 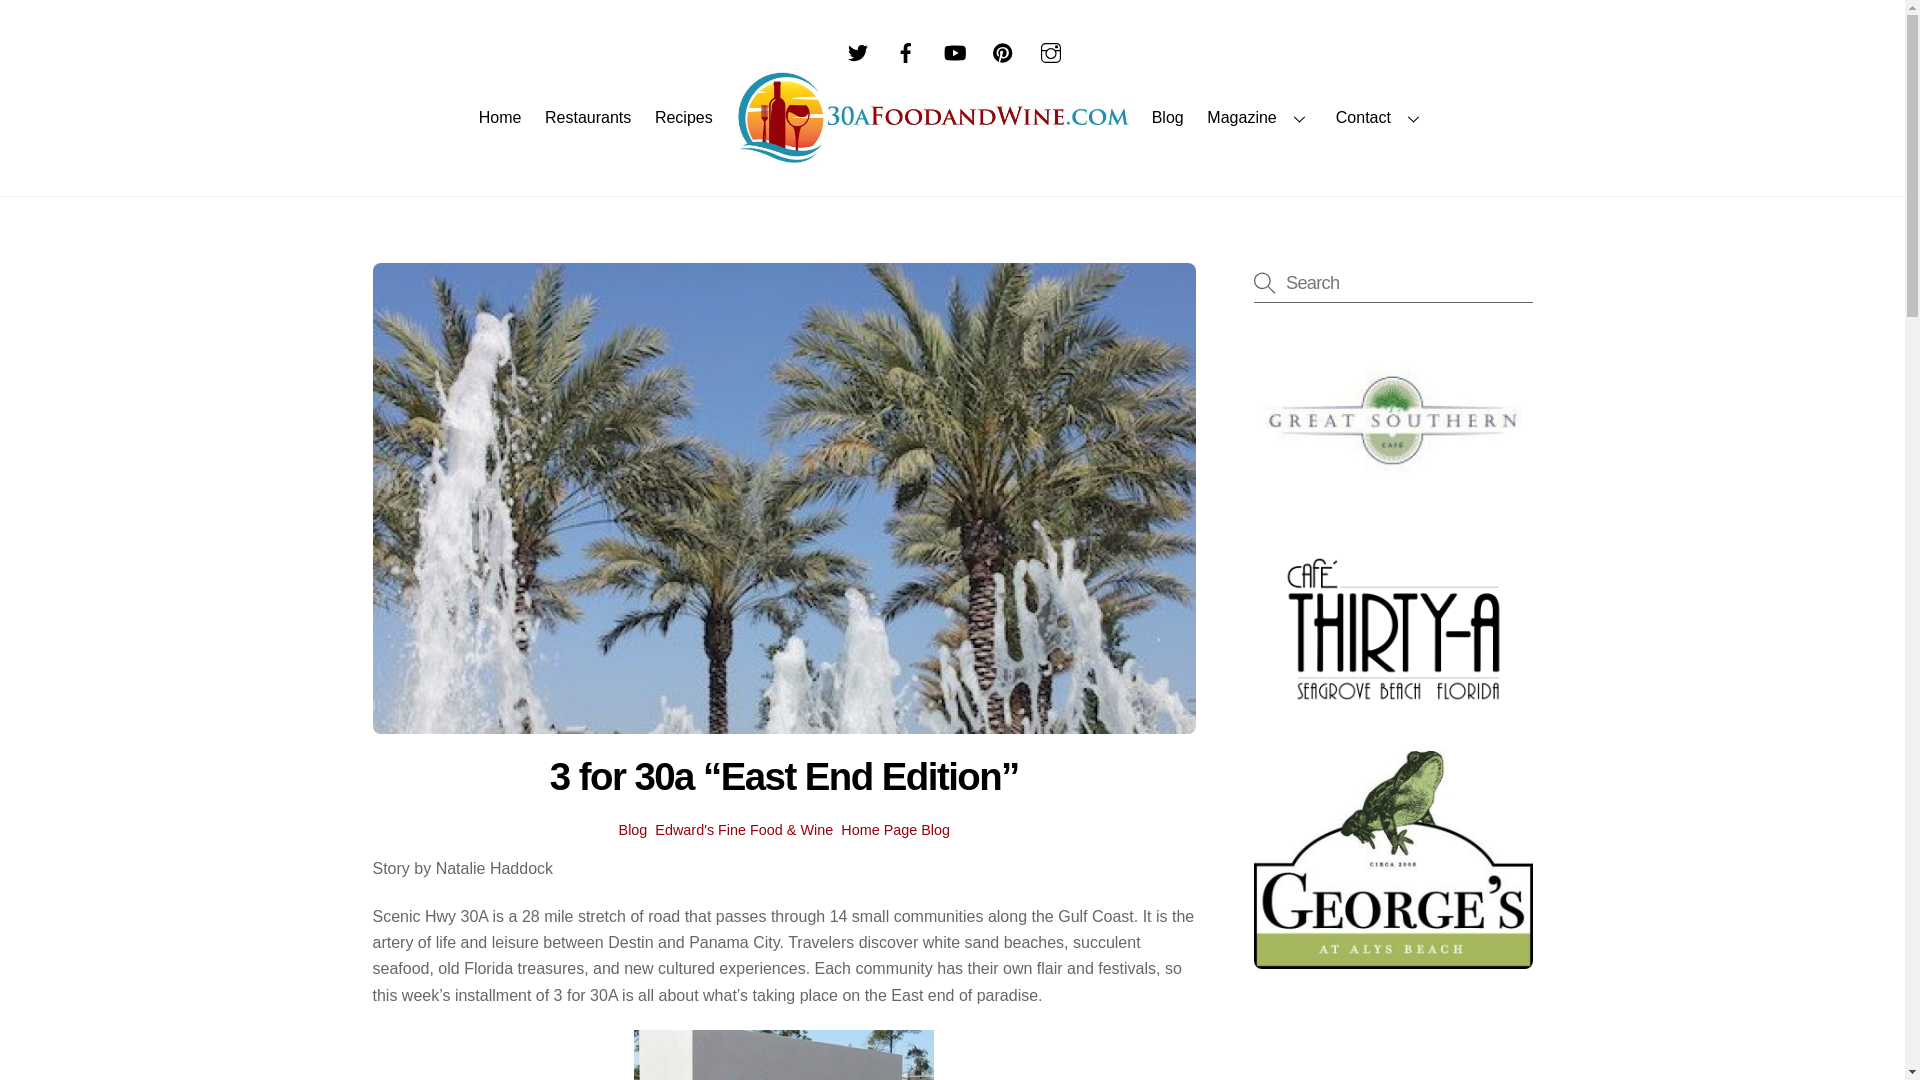 What do you see at coordinates (587, 118) in the screenshot?
I see `Restaurants` at bounding box center [587, 118].